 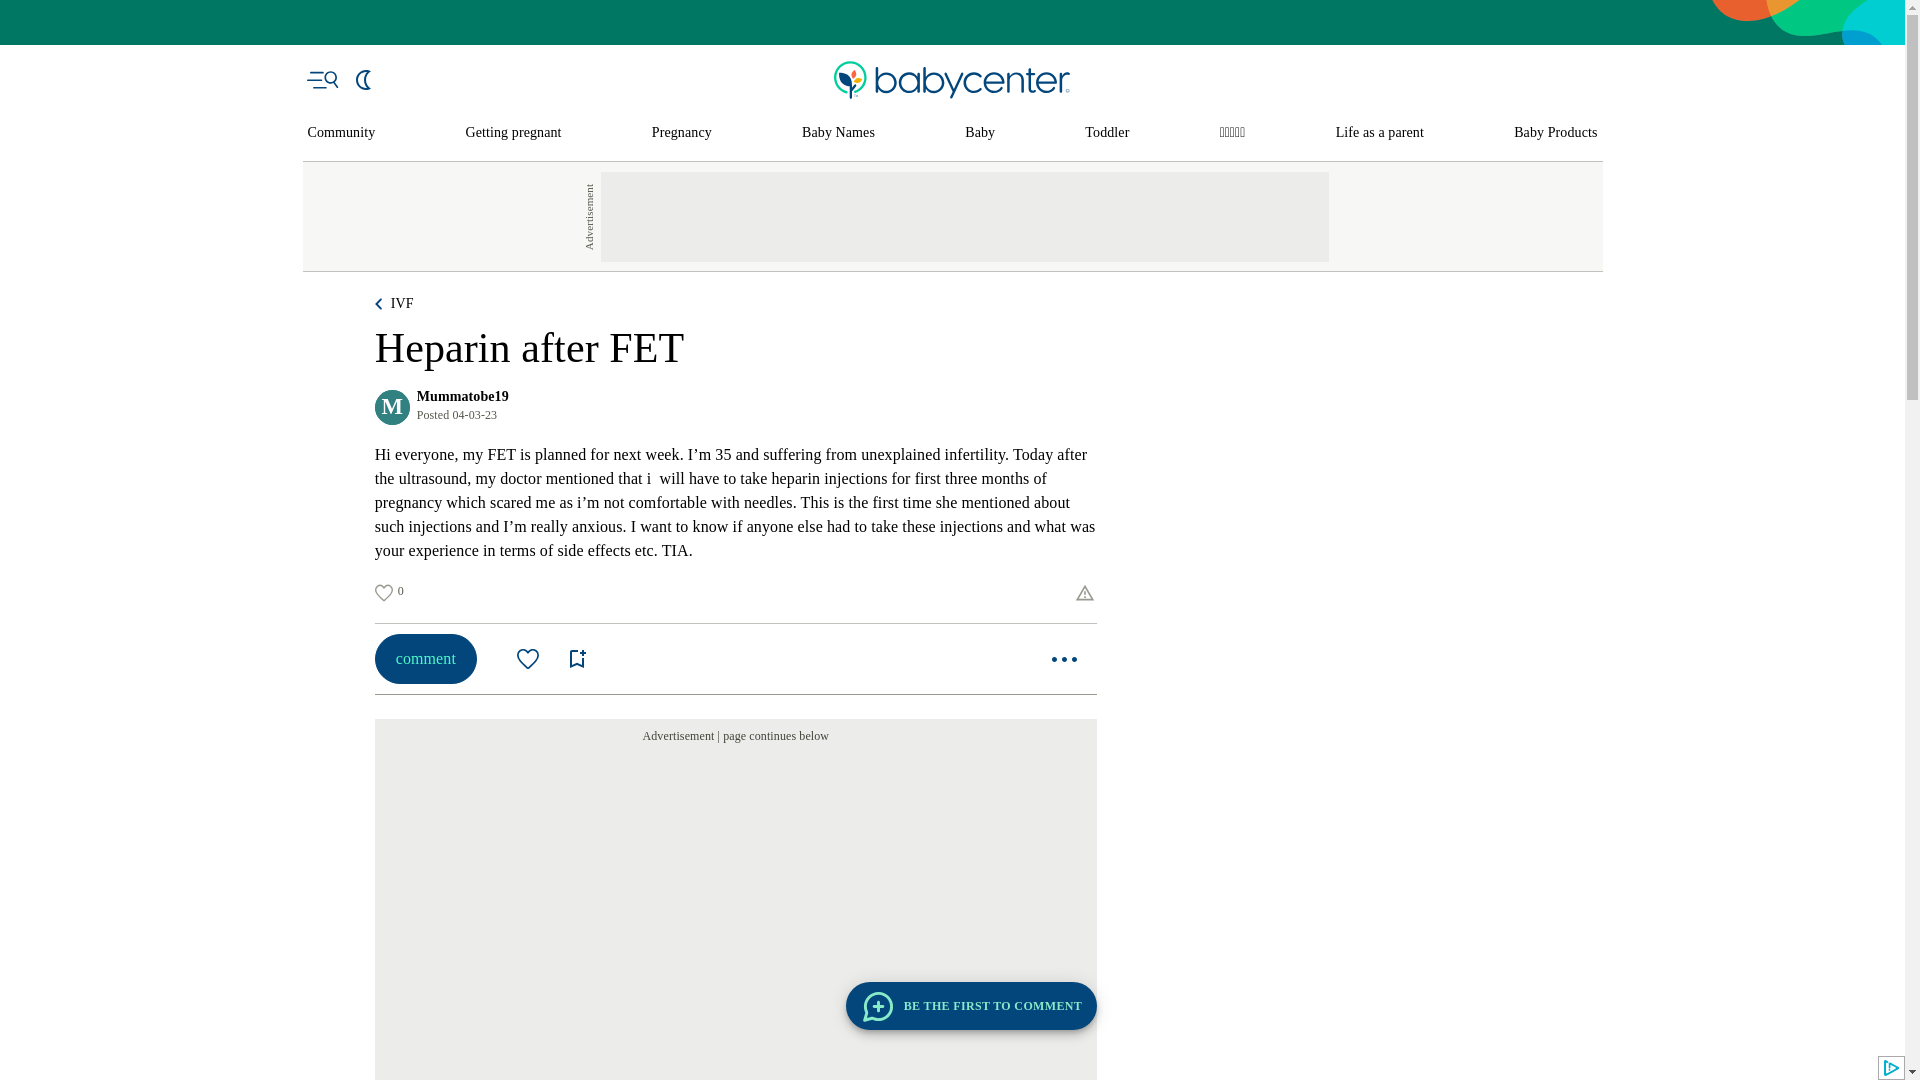 What do you see at coordinates (980, 133) in the screenshot?
I see `Baby` at bounding box center [980, 133].